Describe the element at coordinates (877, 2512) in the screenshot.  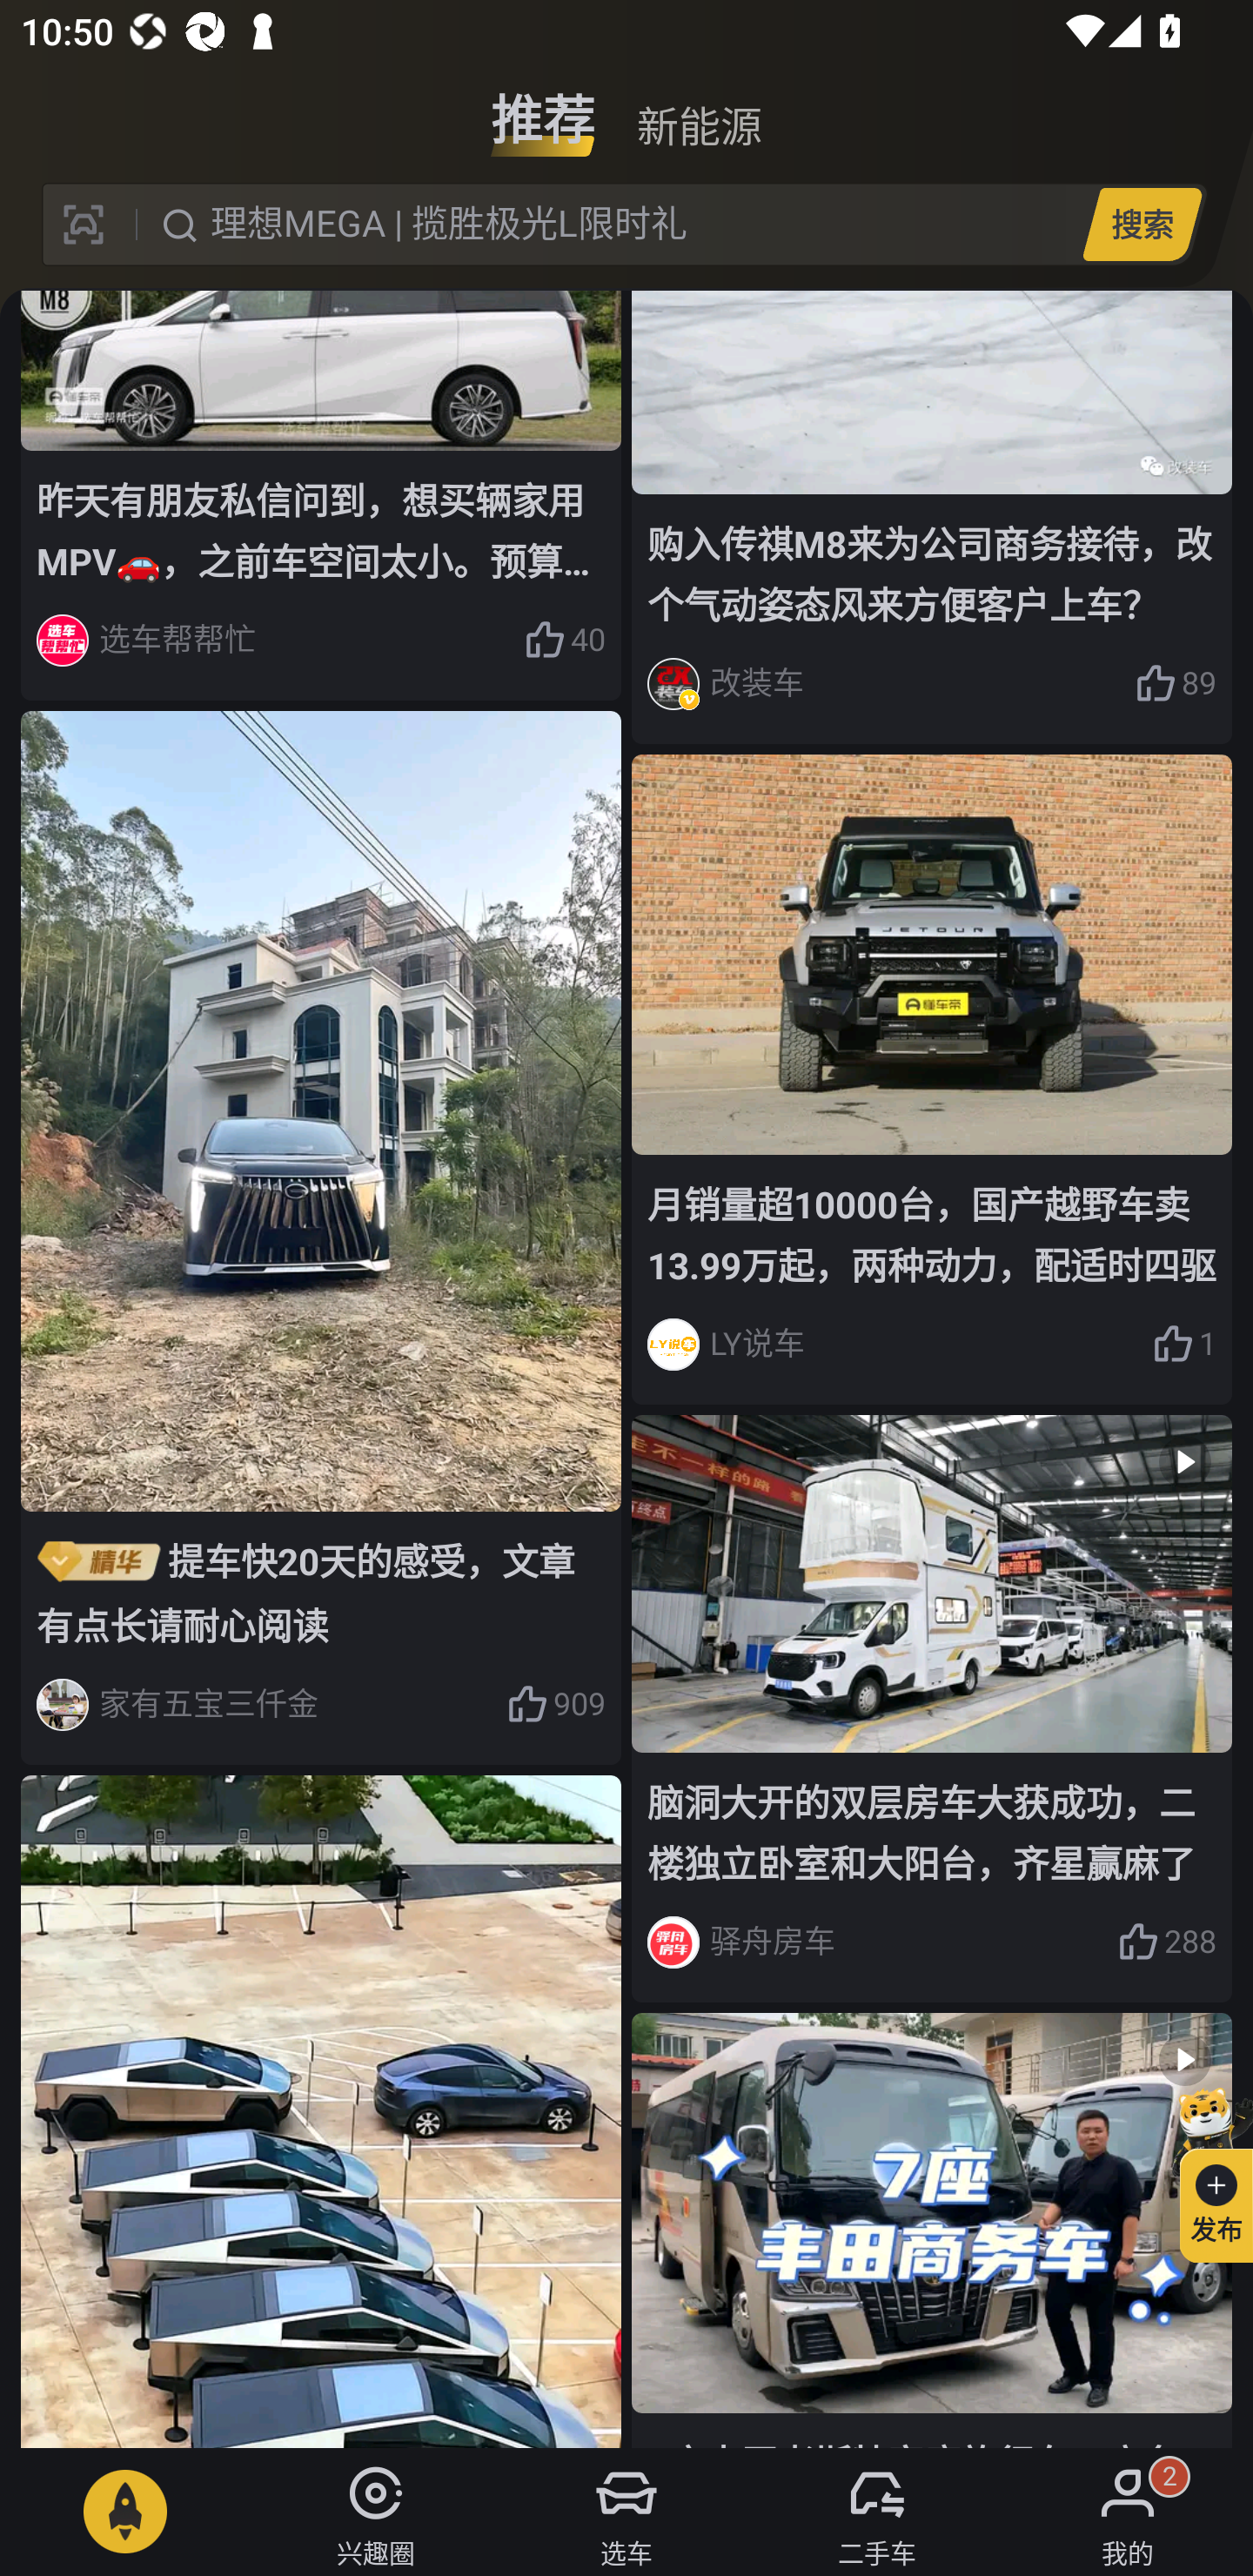
I see ` 二手车` at that location.